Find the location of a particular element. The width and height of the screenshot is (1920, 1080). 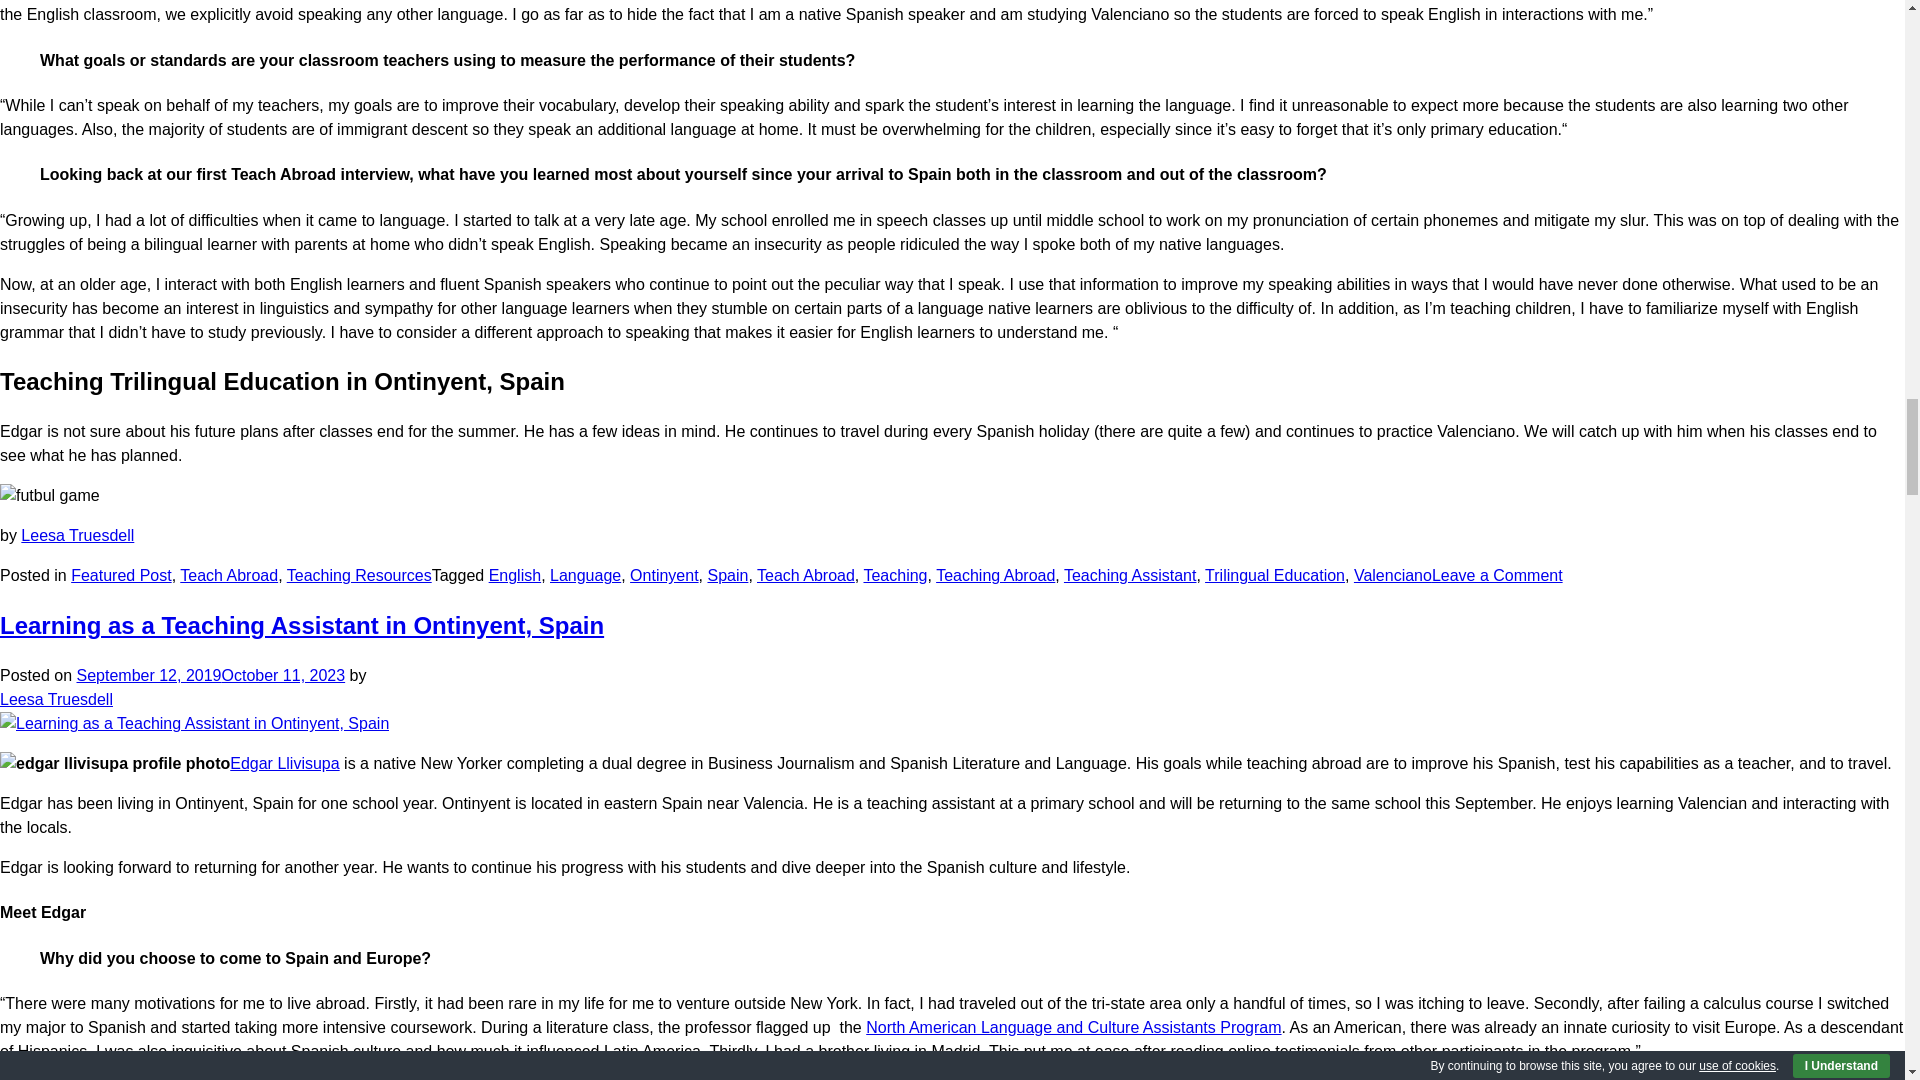

North American Language and Culture Assistants Program is located at coordinates (1072, 1027).